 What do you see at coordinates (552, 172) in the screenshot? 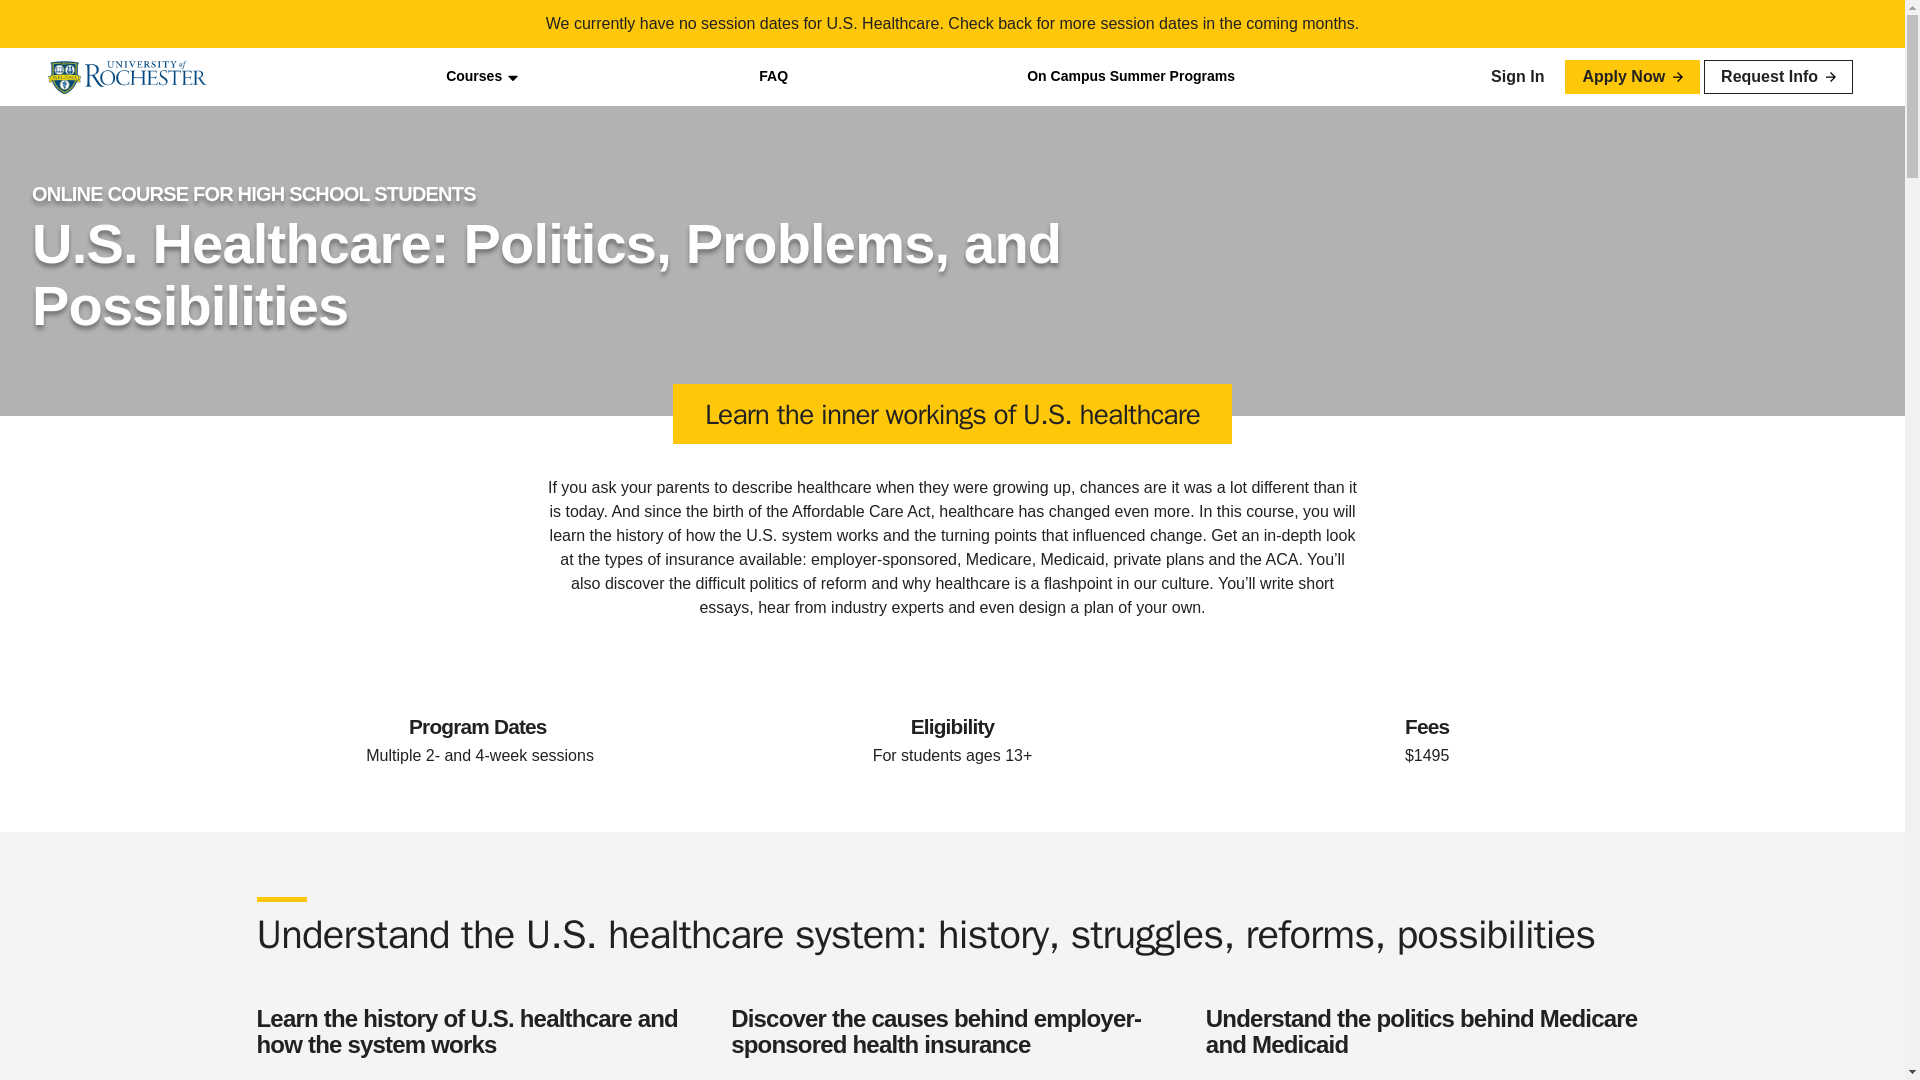
I see `Medicine` at bounding box center [552, 172].